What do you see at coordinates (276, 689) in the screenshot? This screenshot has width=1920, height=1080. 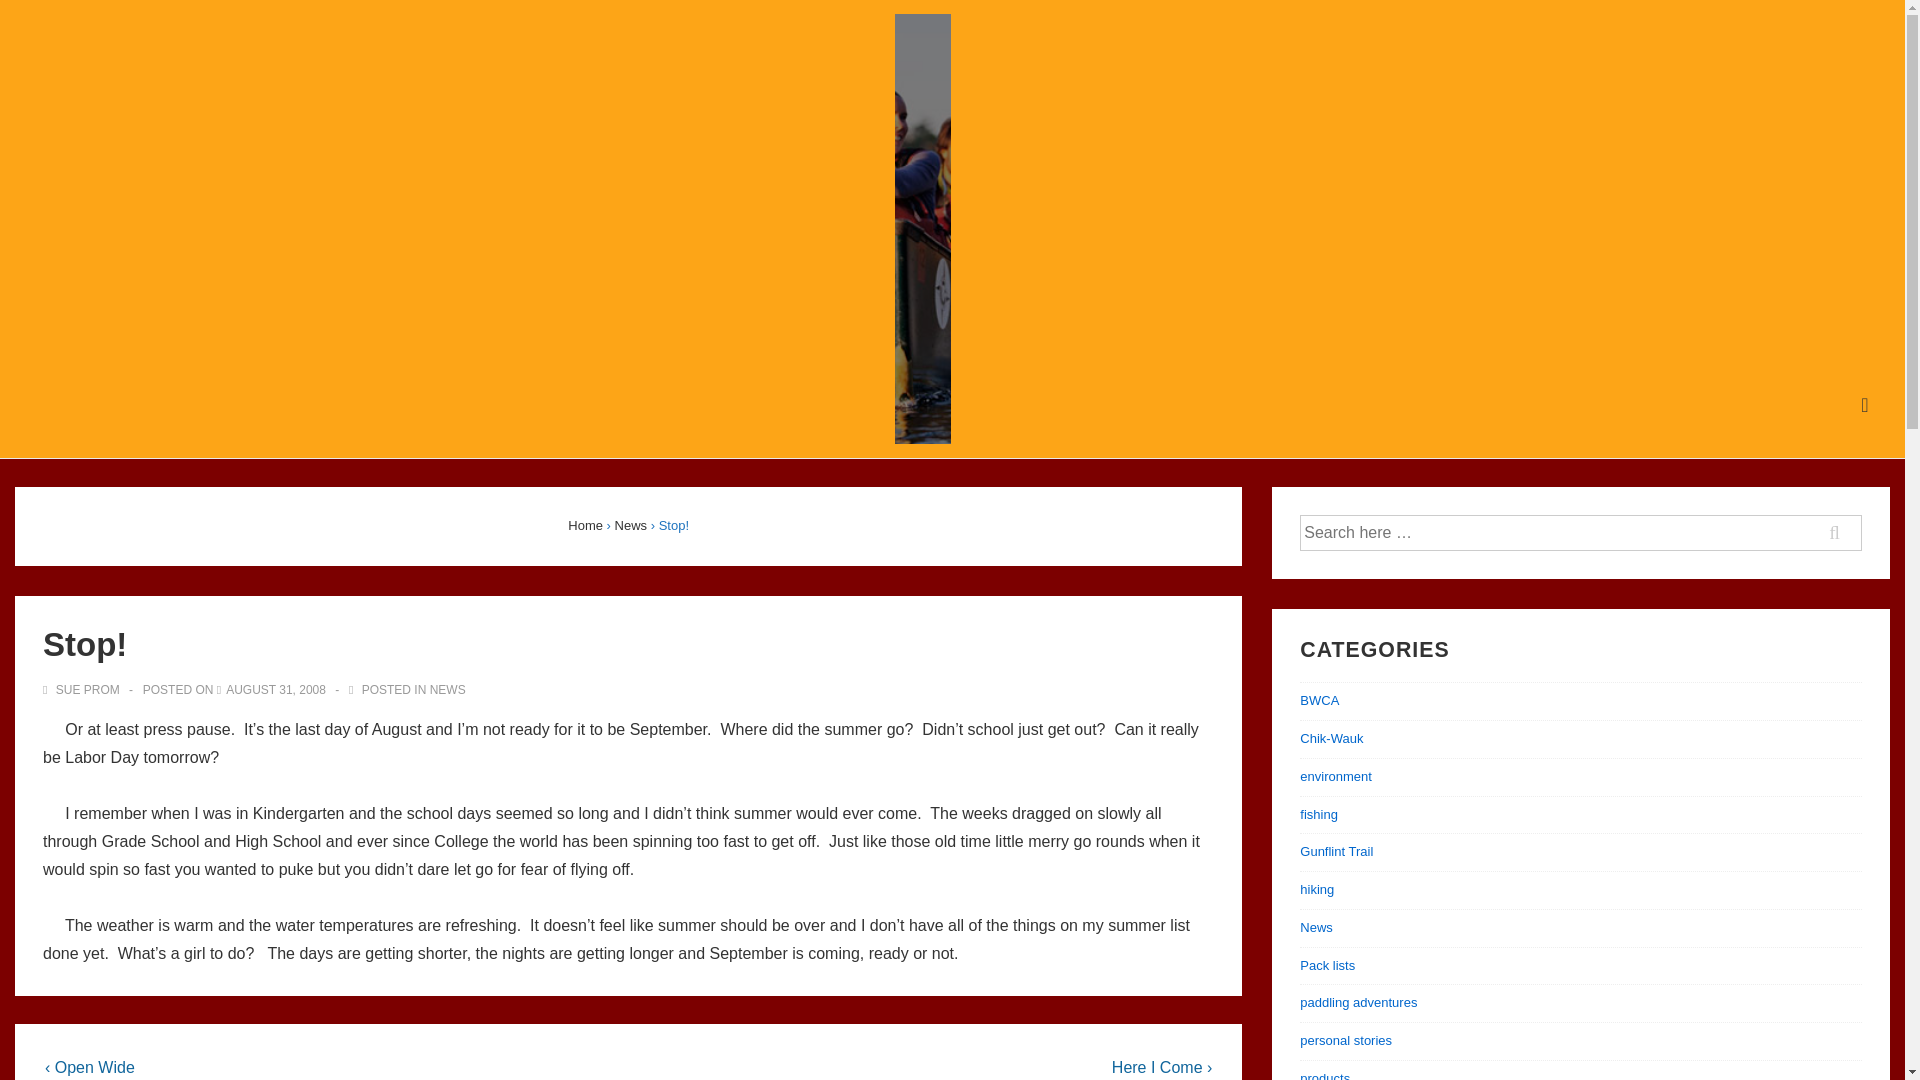 I see `Stop!` at bounding box center [276, 689].